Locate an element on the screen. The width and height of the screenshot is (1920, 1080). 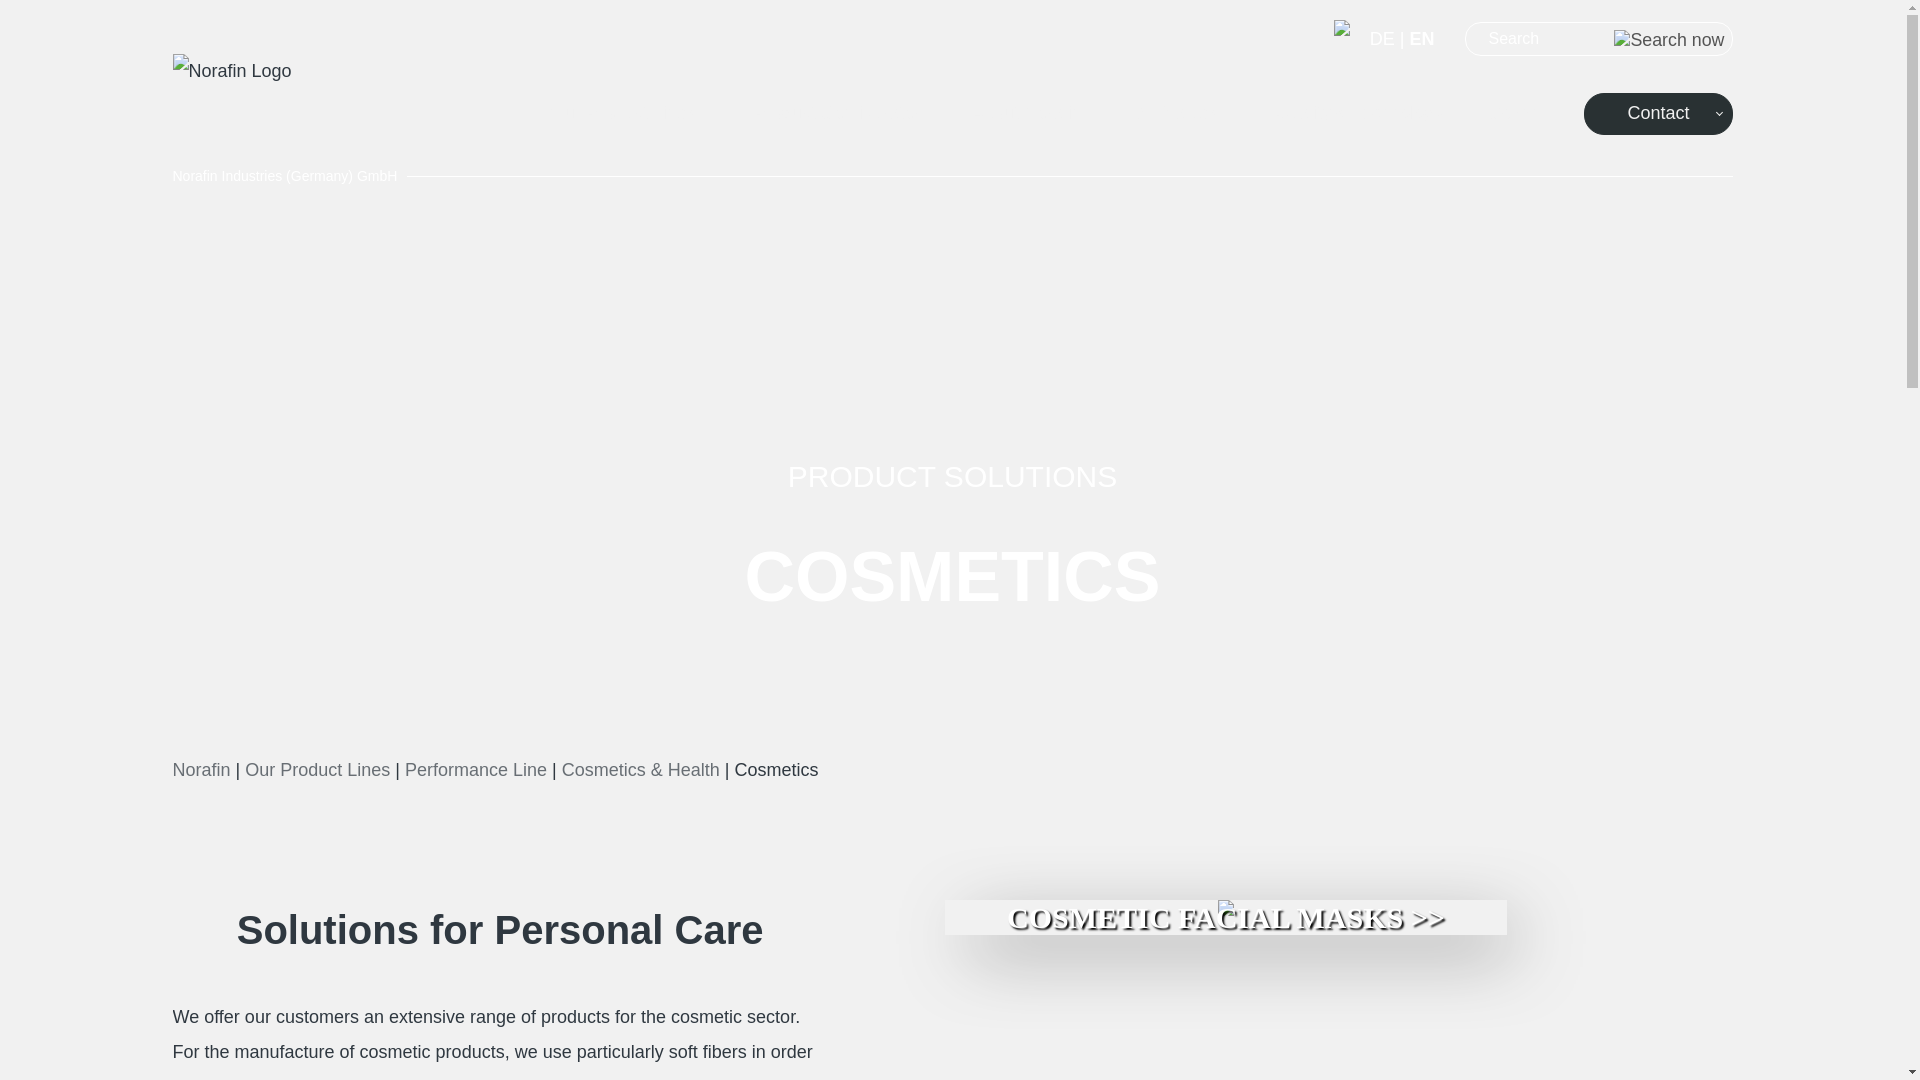
Go to home is located at coordinates (232, 71).